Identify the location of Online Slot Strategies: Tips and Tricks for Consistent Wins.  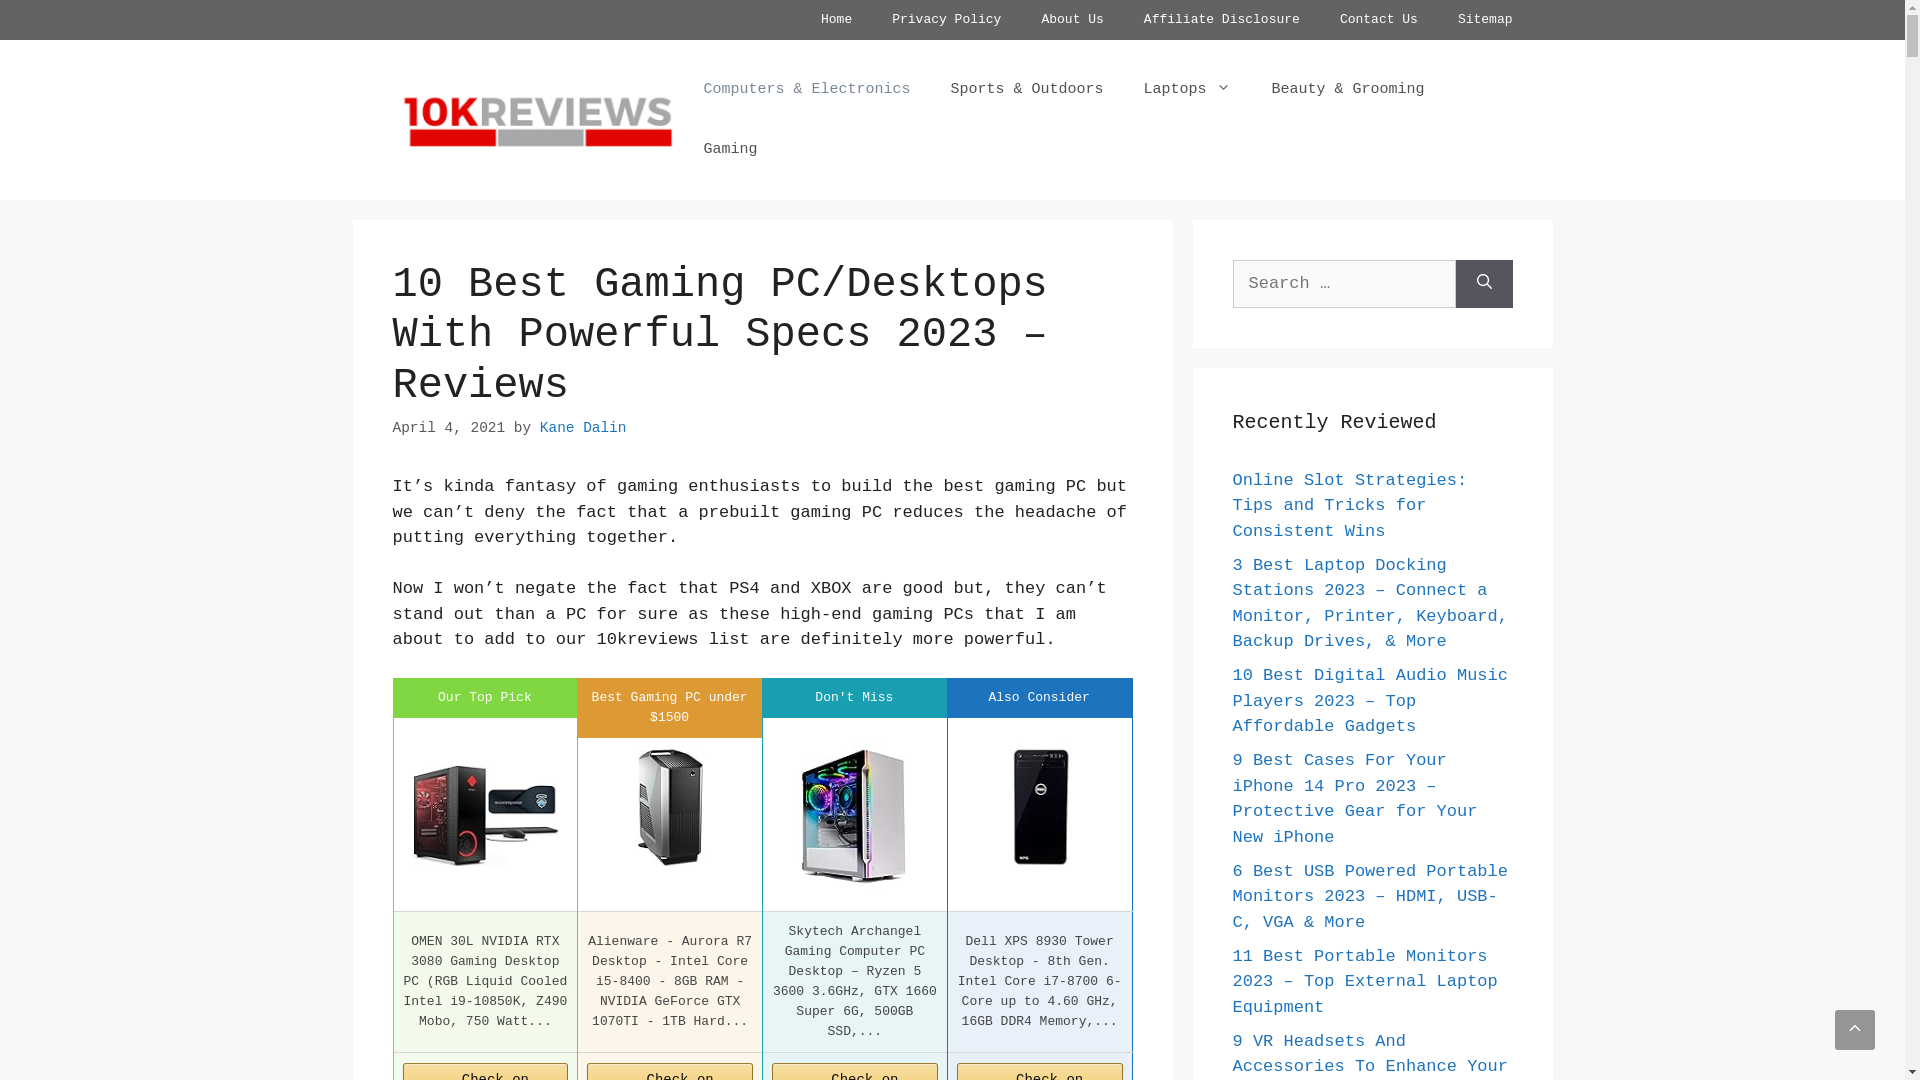
(1350, 505).